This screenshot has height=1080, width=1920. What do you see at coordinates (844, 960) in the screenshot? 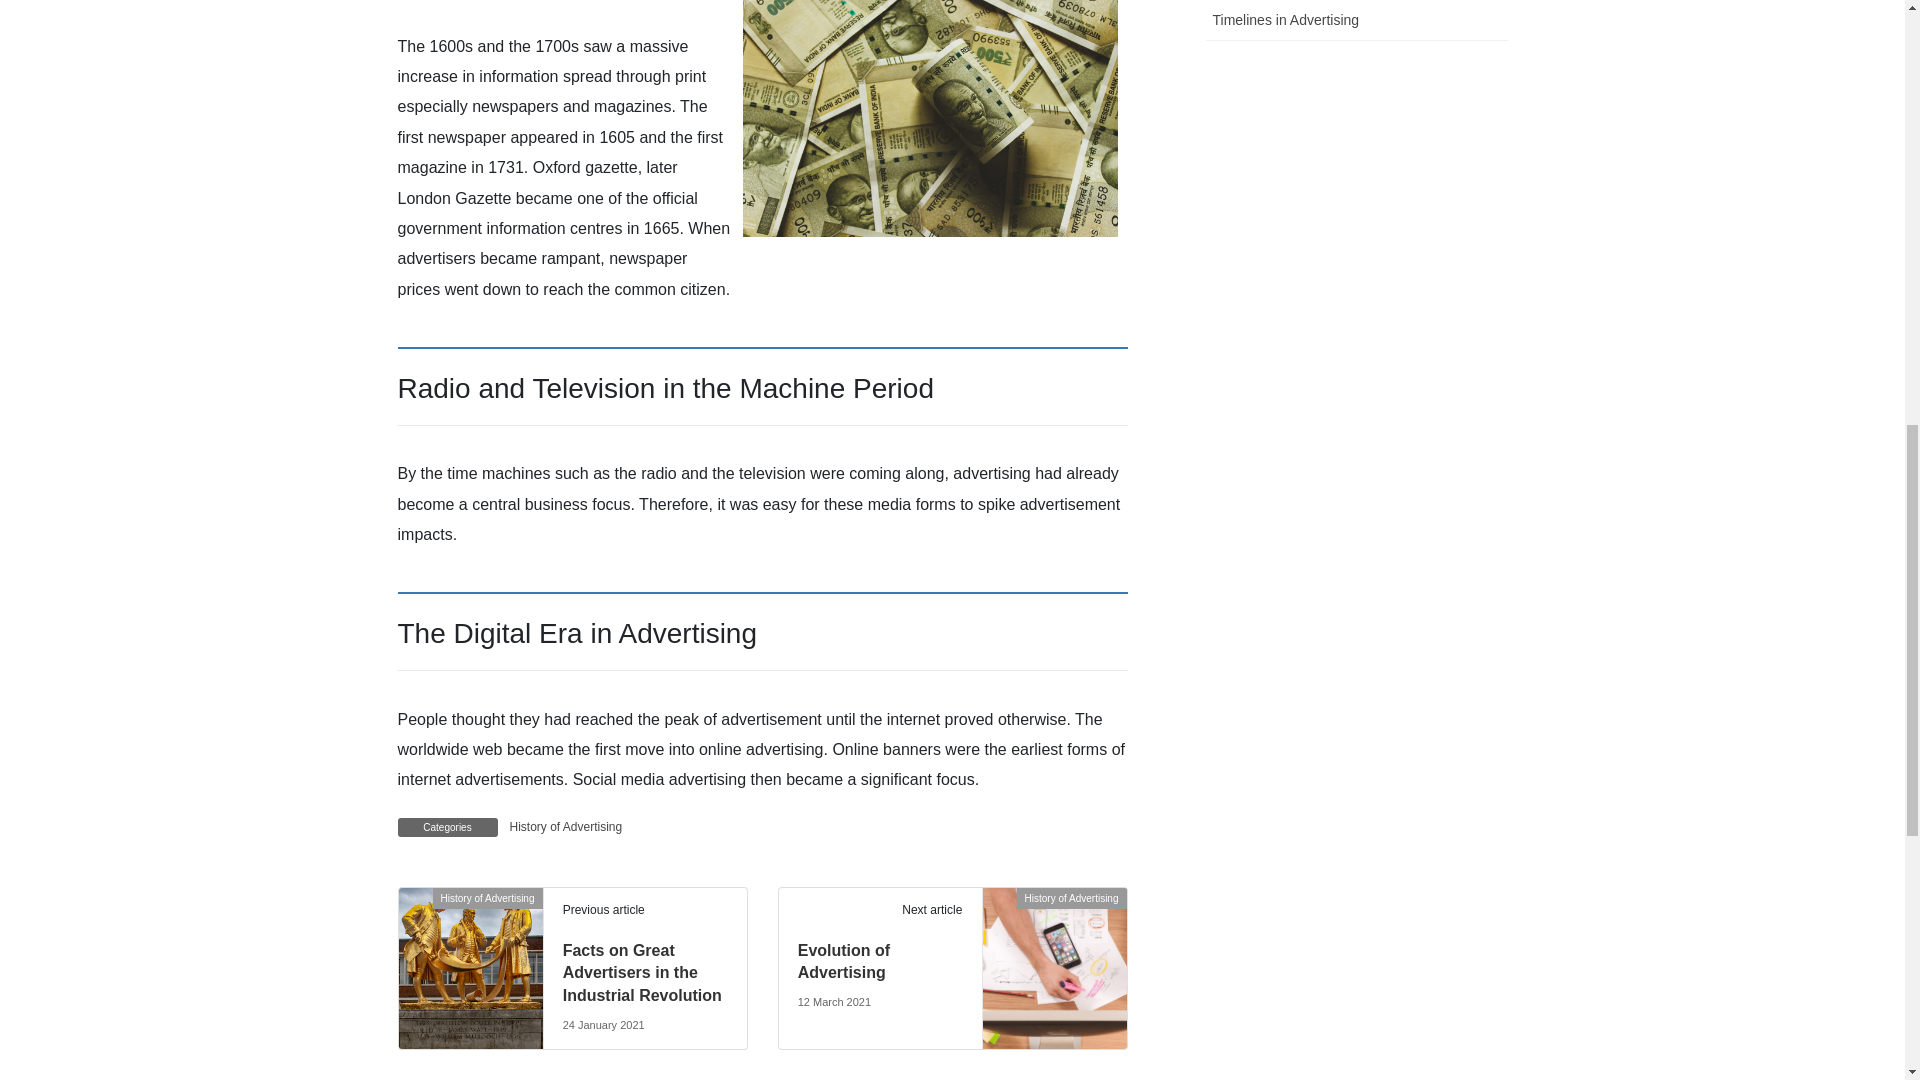
I see `Evolution of Advertising` at bounding box center [844, 960].